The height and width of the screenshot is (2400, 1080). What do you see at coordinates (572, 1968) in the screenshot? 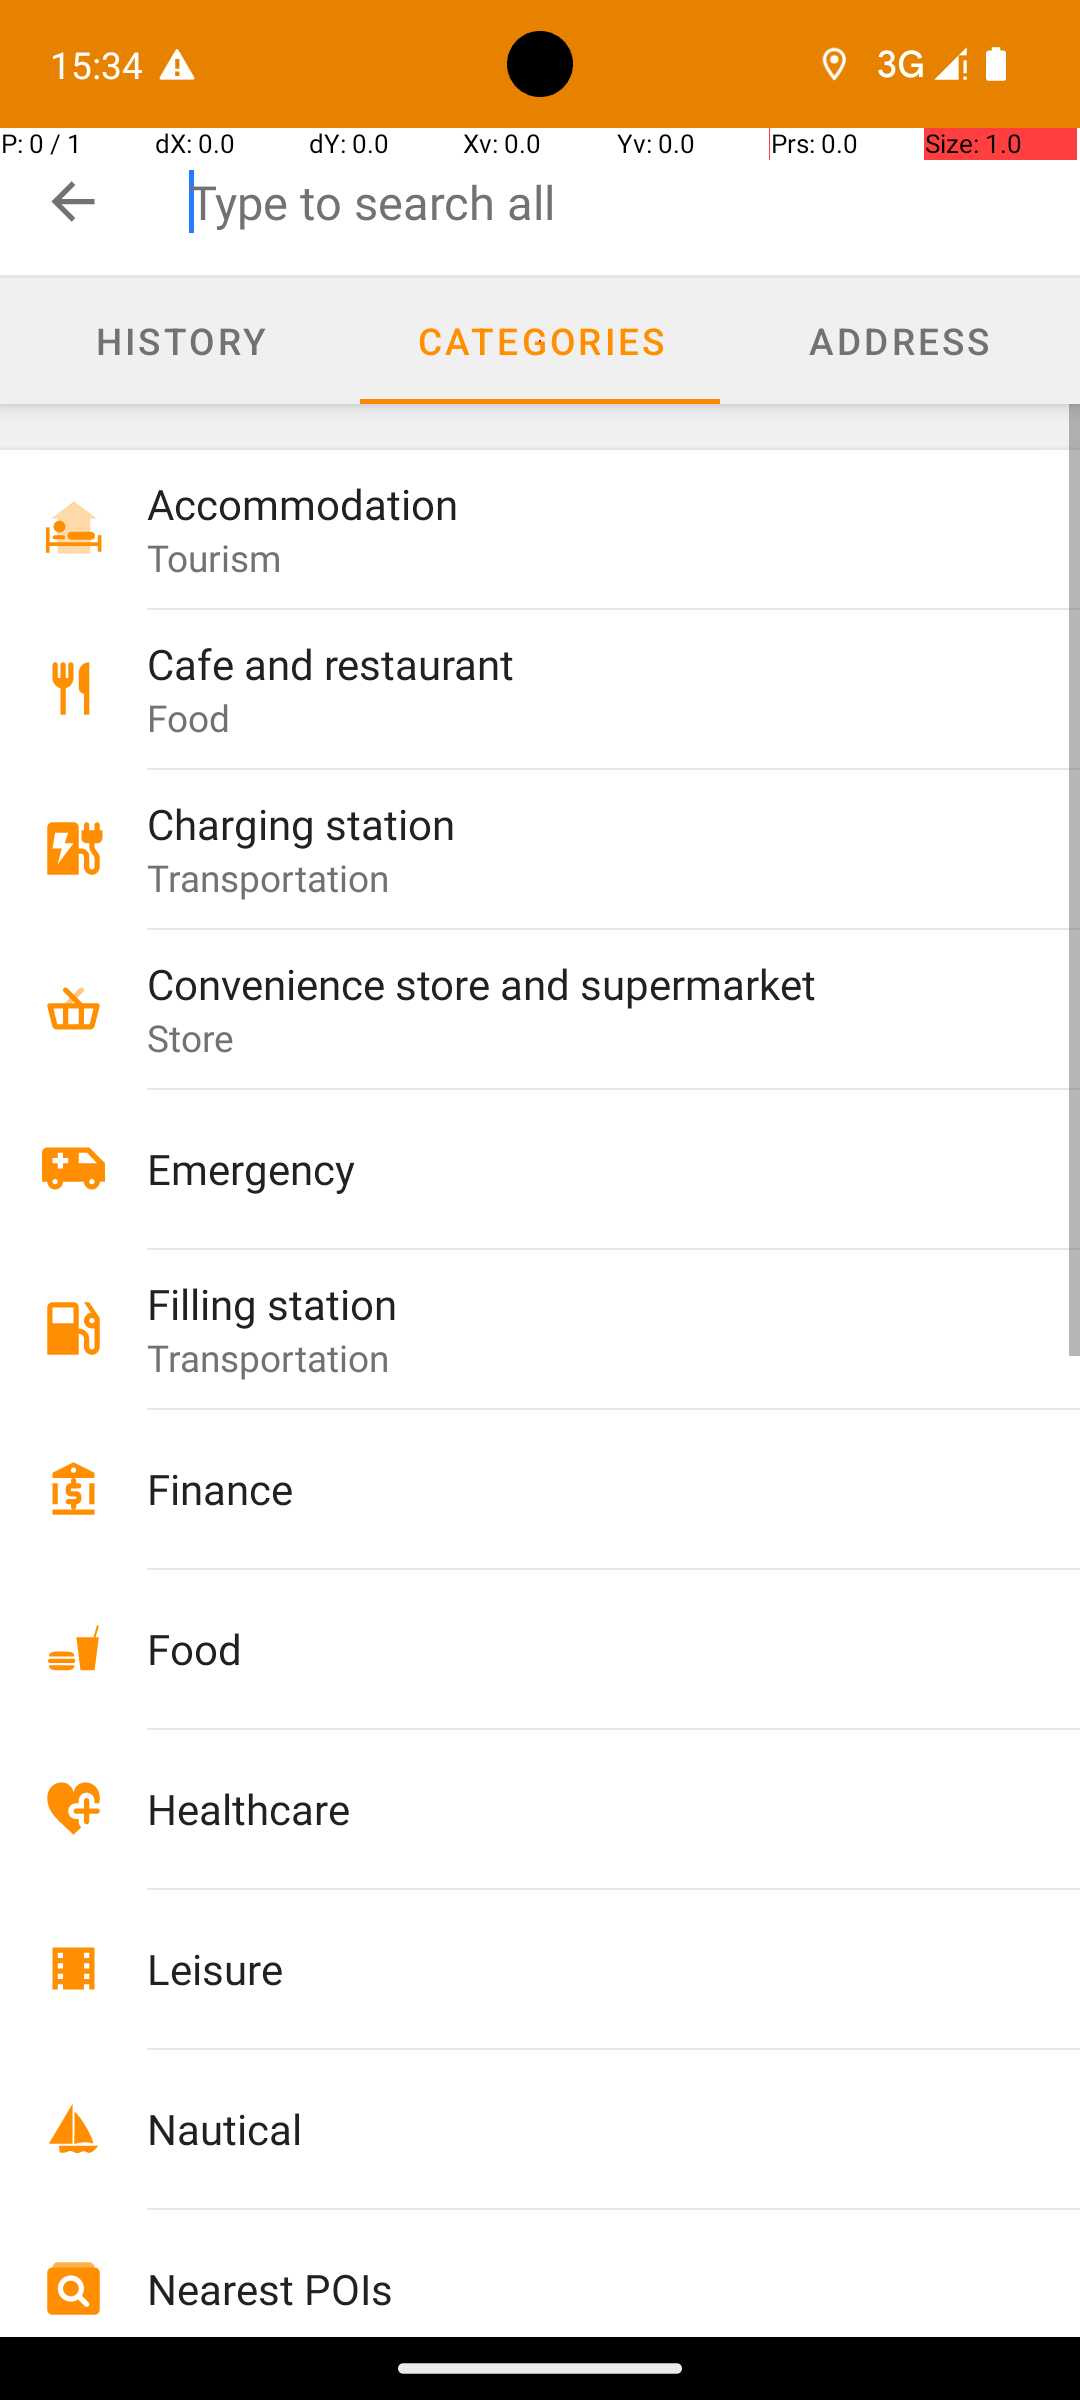
I see `Leisure` at bounding box center [572, 1968].